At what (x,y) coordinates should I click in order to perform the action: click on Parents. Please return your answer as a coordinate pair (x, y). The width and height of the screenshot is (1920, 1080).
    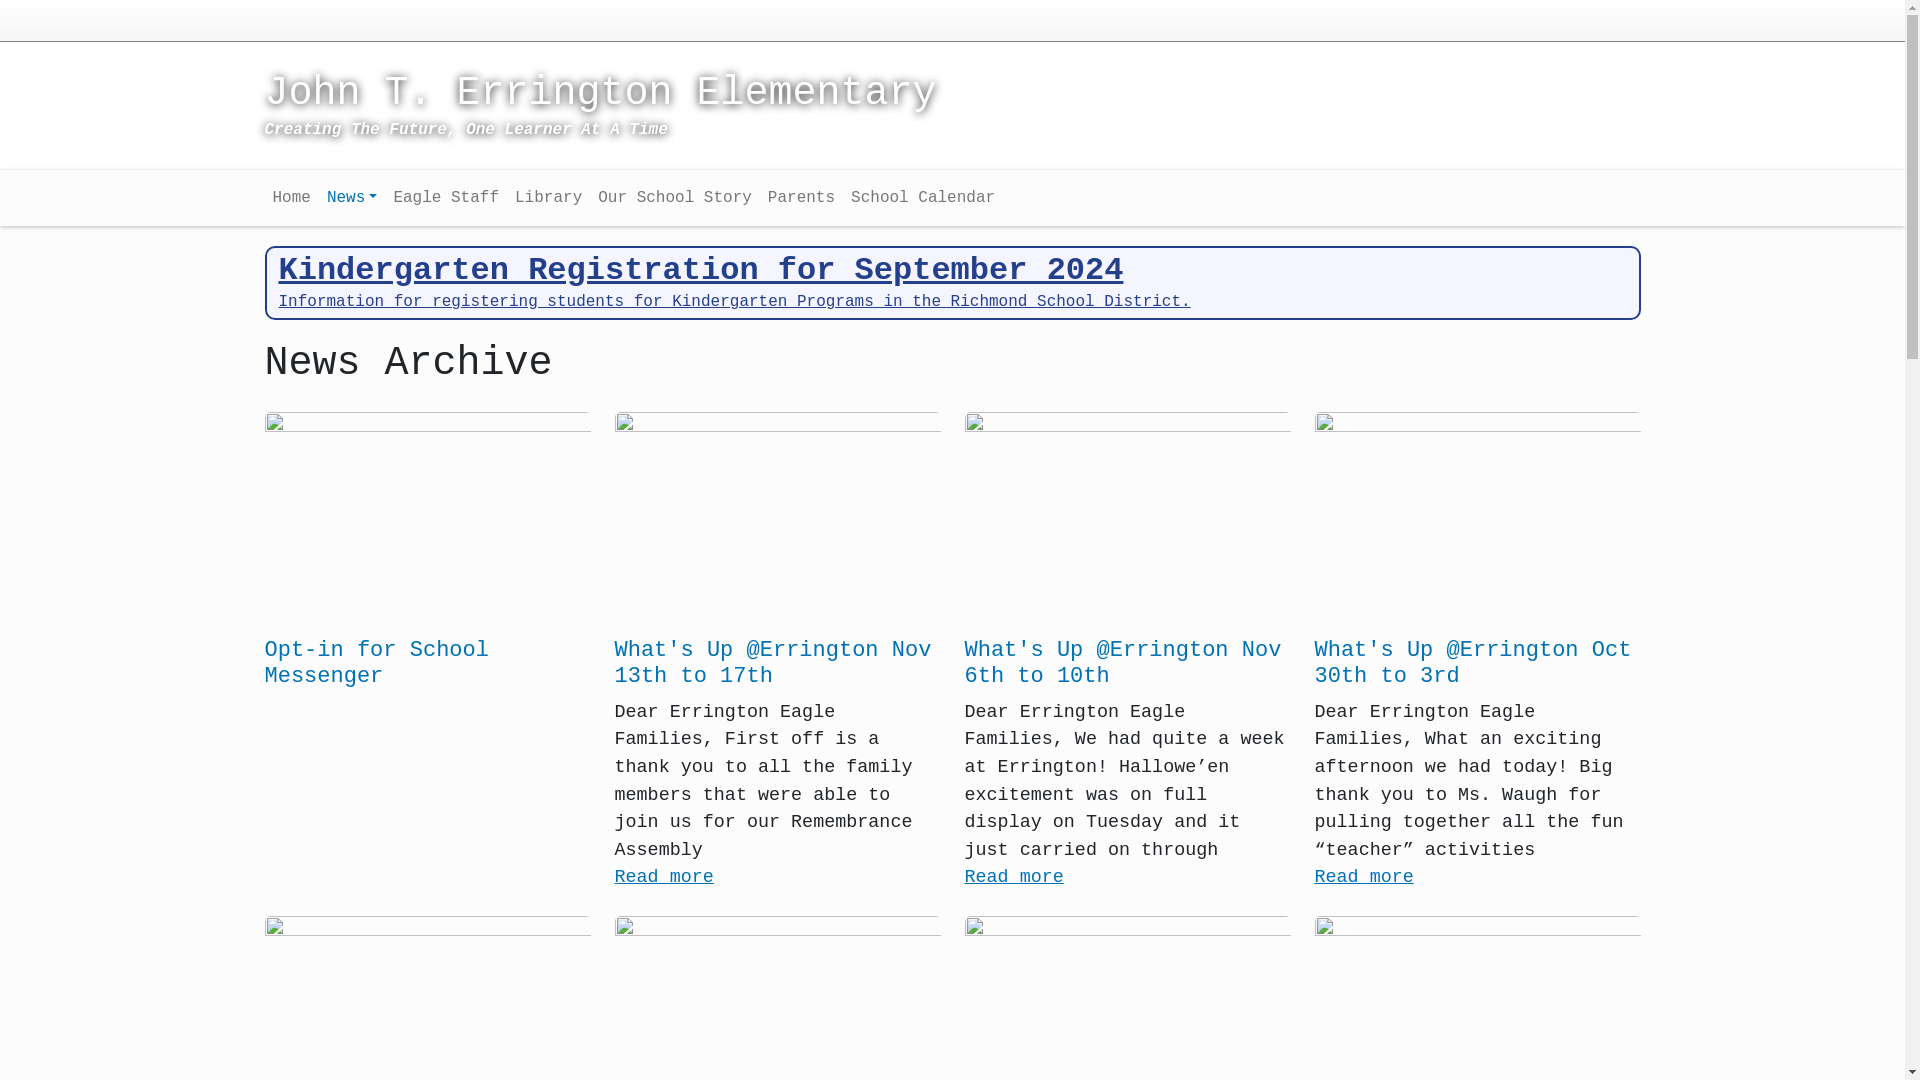
    Looking at the image, I should click on (802, 198).